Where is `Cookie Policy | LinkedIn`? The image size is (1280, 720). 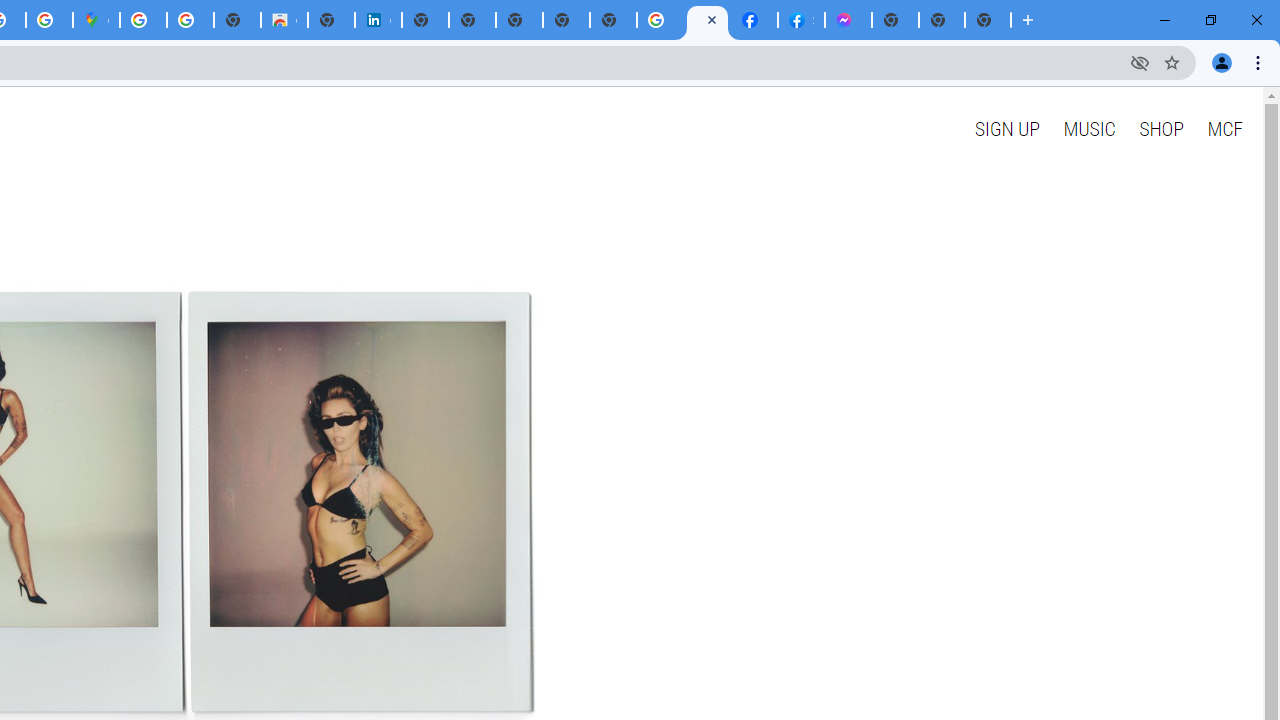
Cookie Policy | LinkedIn is located at coordinates (378, 20).